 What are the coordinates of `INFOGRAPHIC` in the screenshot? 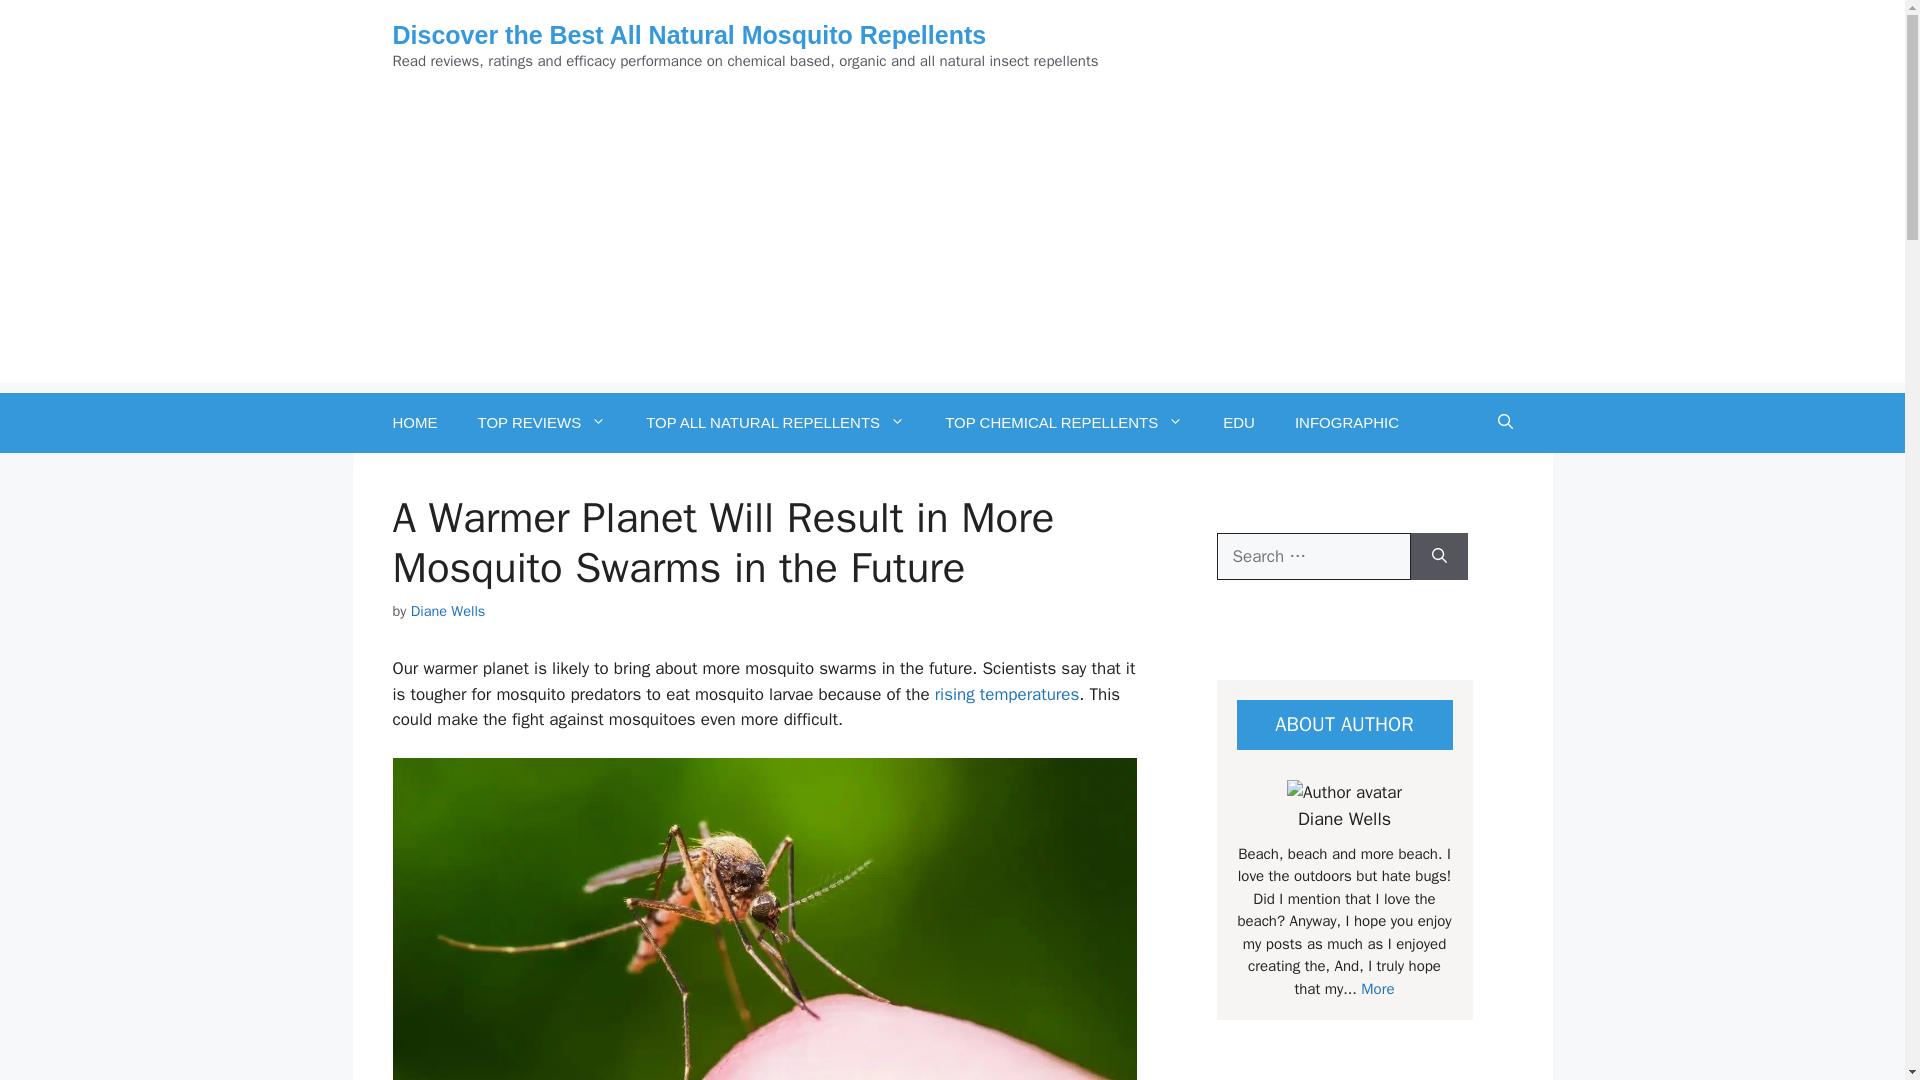 It's located at (1346, 422).